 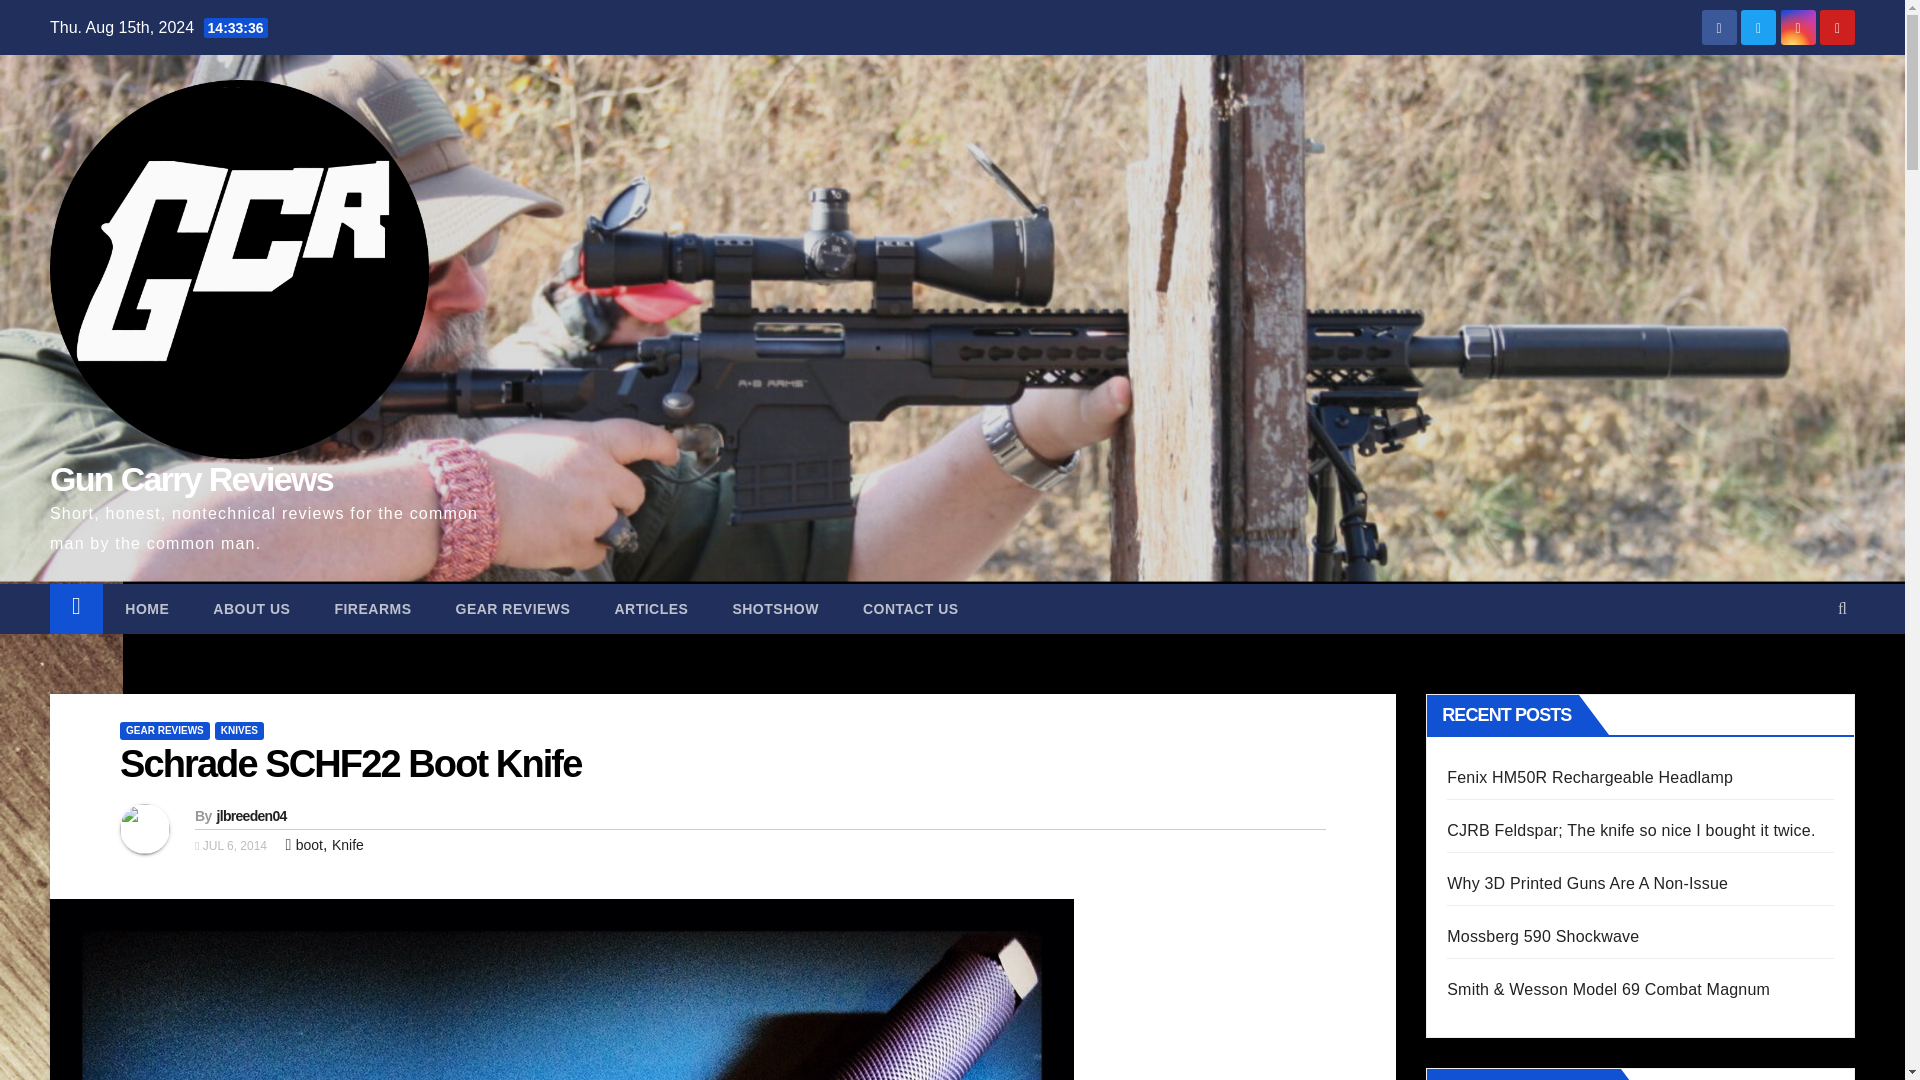 I want to click on Permalink to: Schrade SCHF22 Boot Knife, so click(x=350, y=764).